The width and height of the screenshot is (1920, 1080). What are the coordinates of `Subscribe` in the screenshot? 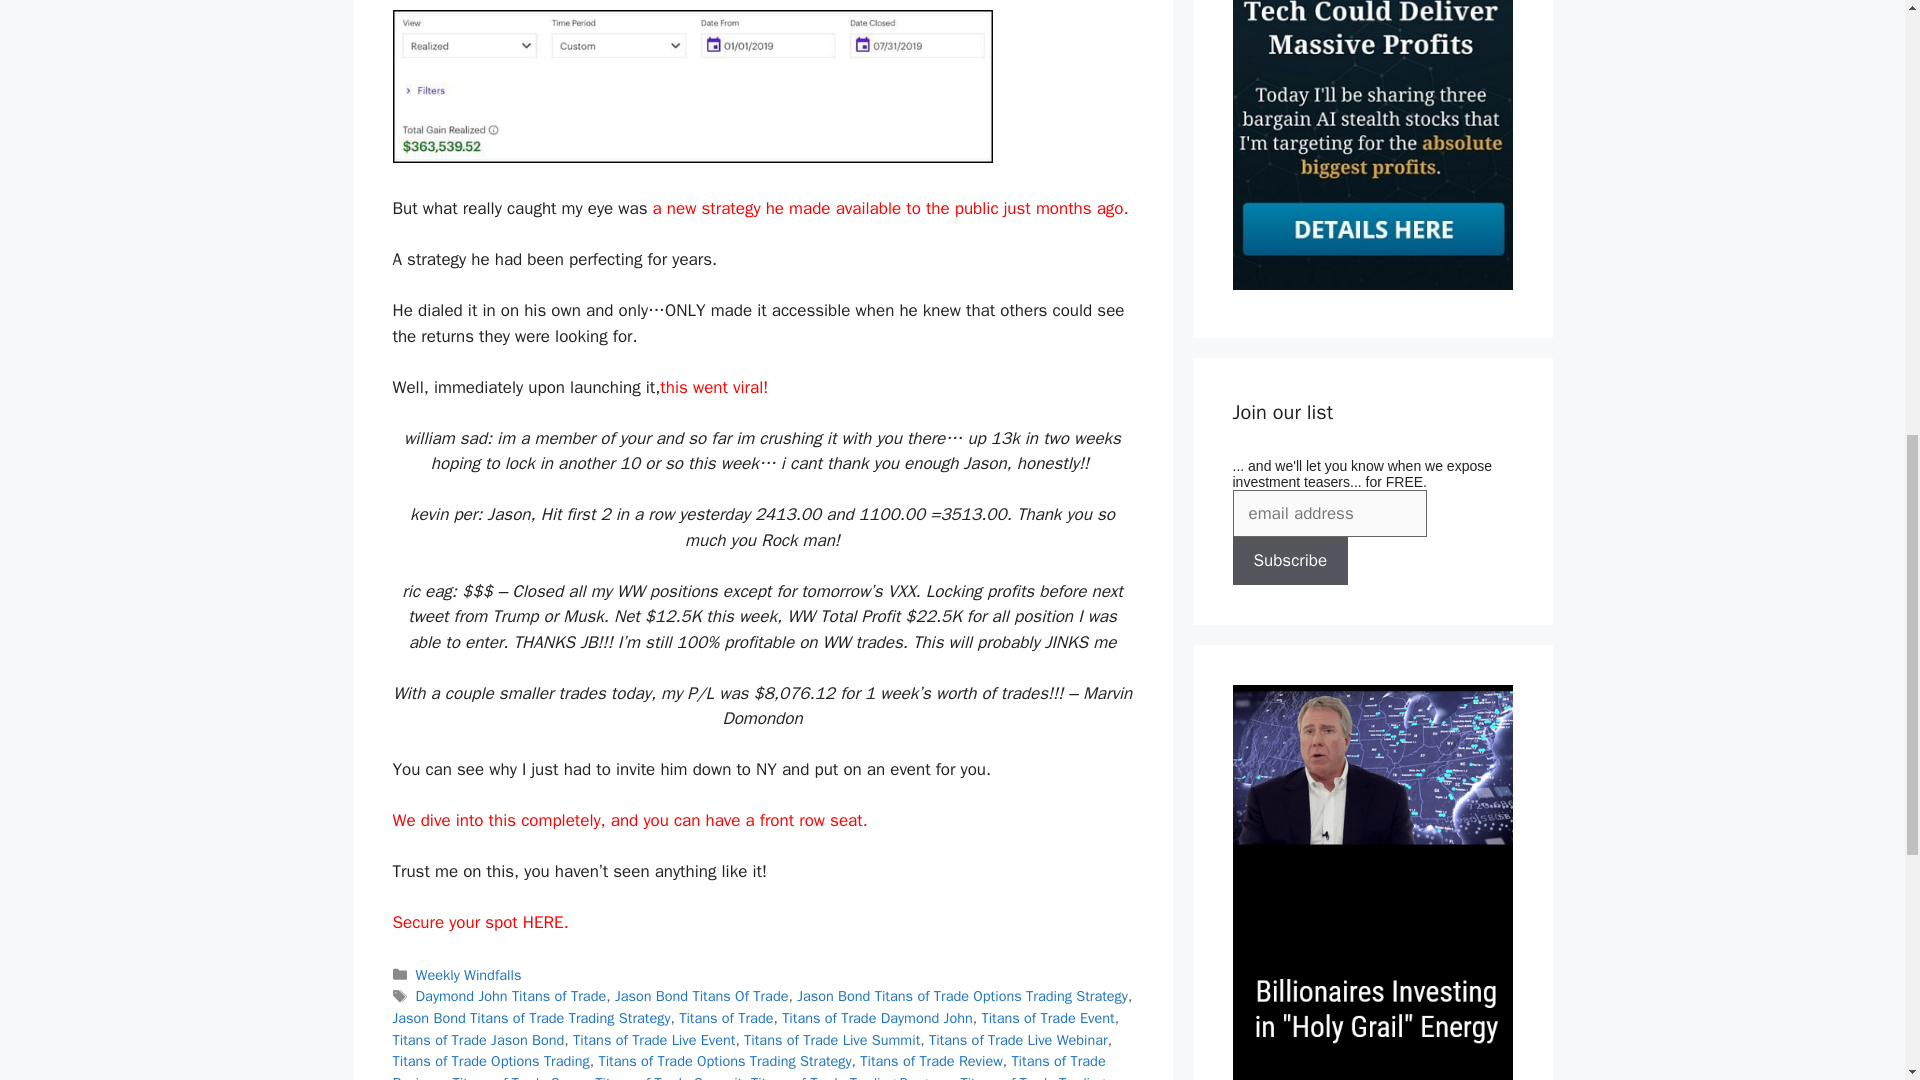 It's located at (1290, 560).